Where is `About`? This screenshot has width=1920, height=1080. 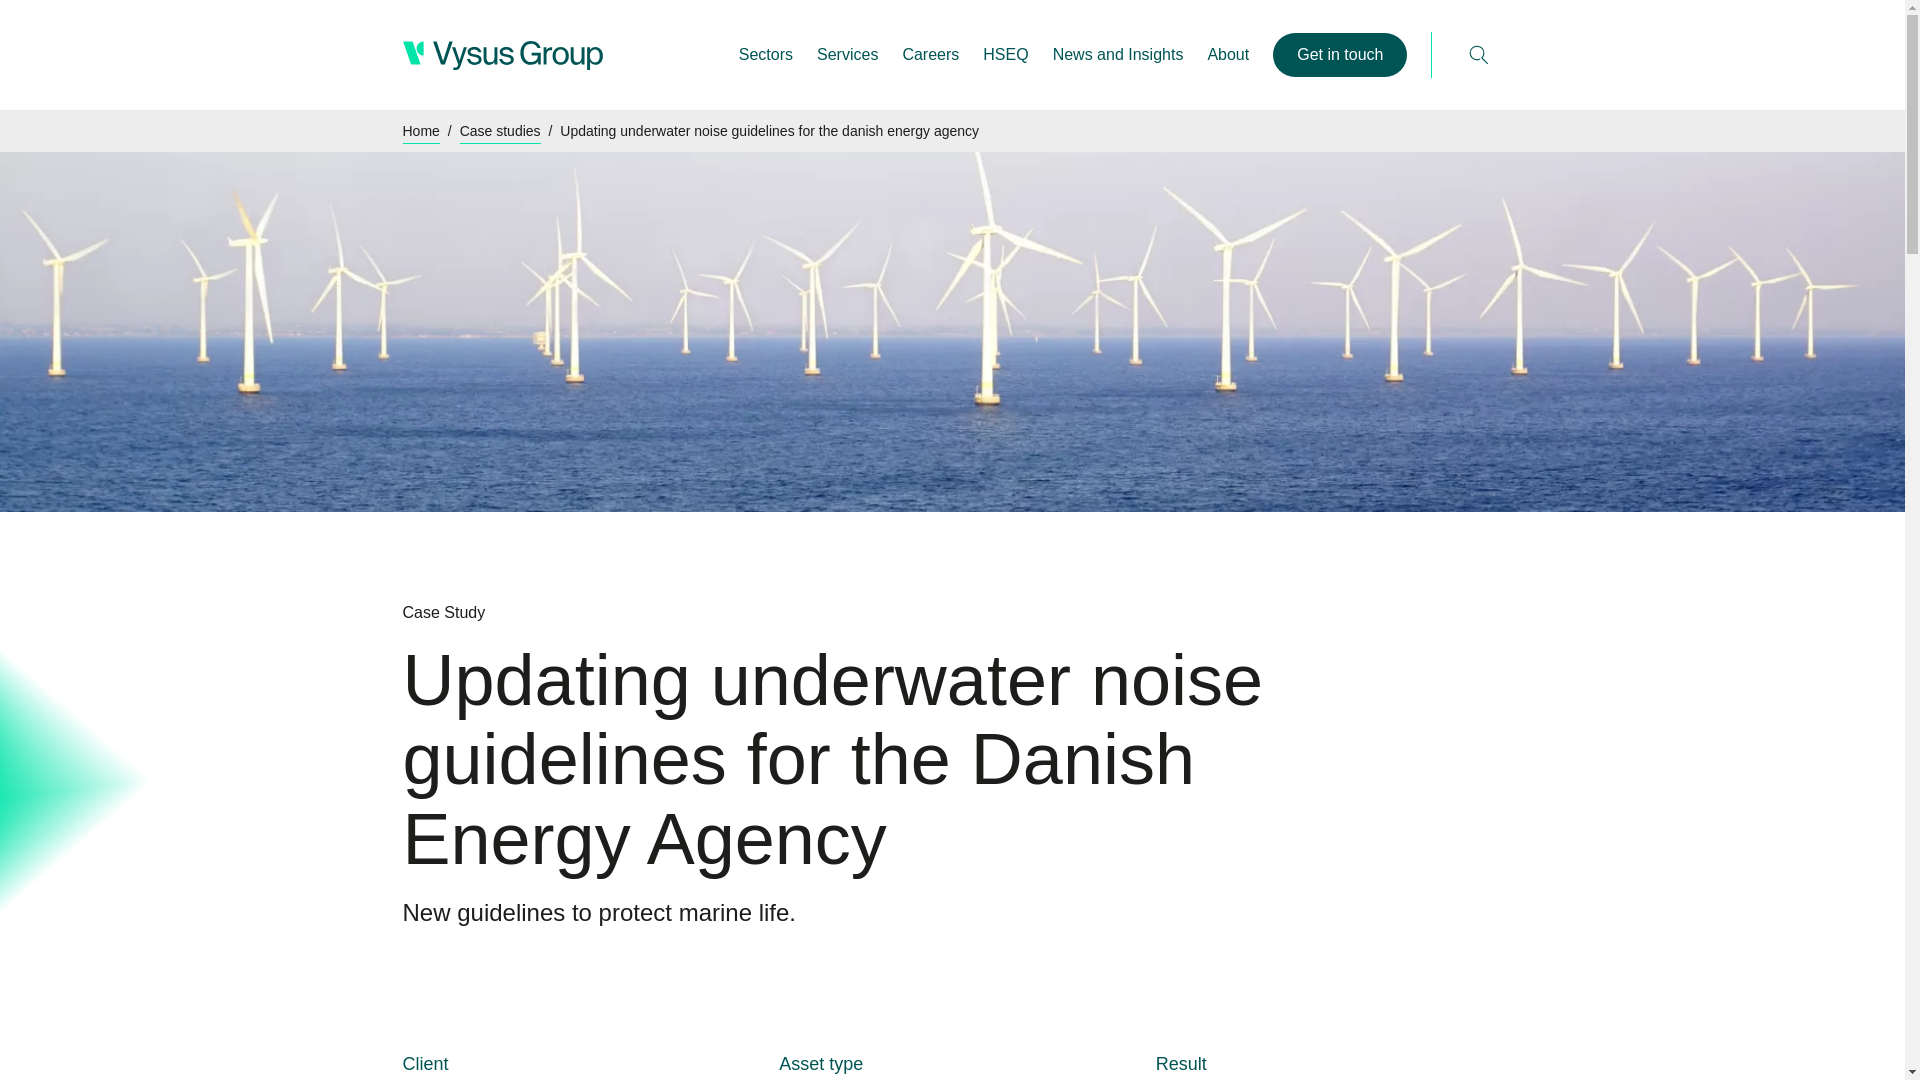
About is located at coordinates (1228, 54).